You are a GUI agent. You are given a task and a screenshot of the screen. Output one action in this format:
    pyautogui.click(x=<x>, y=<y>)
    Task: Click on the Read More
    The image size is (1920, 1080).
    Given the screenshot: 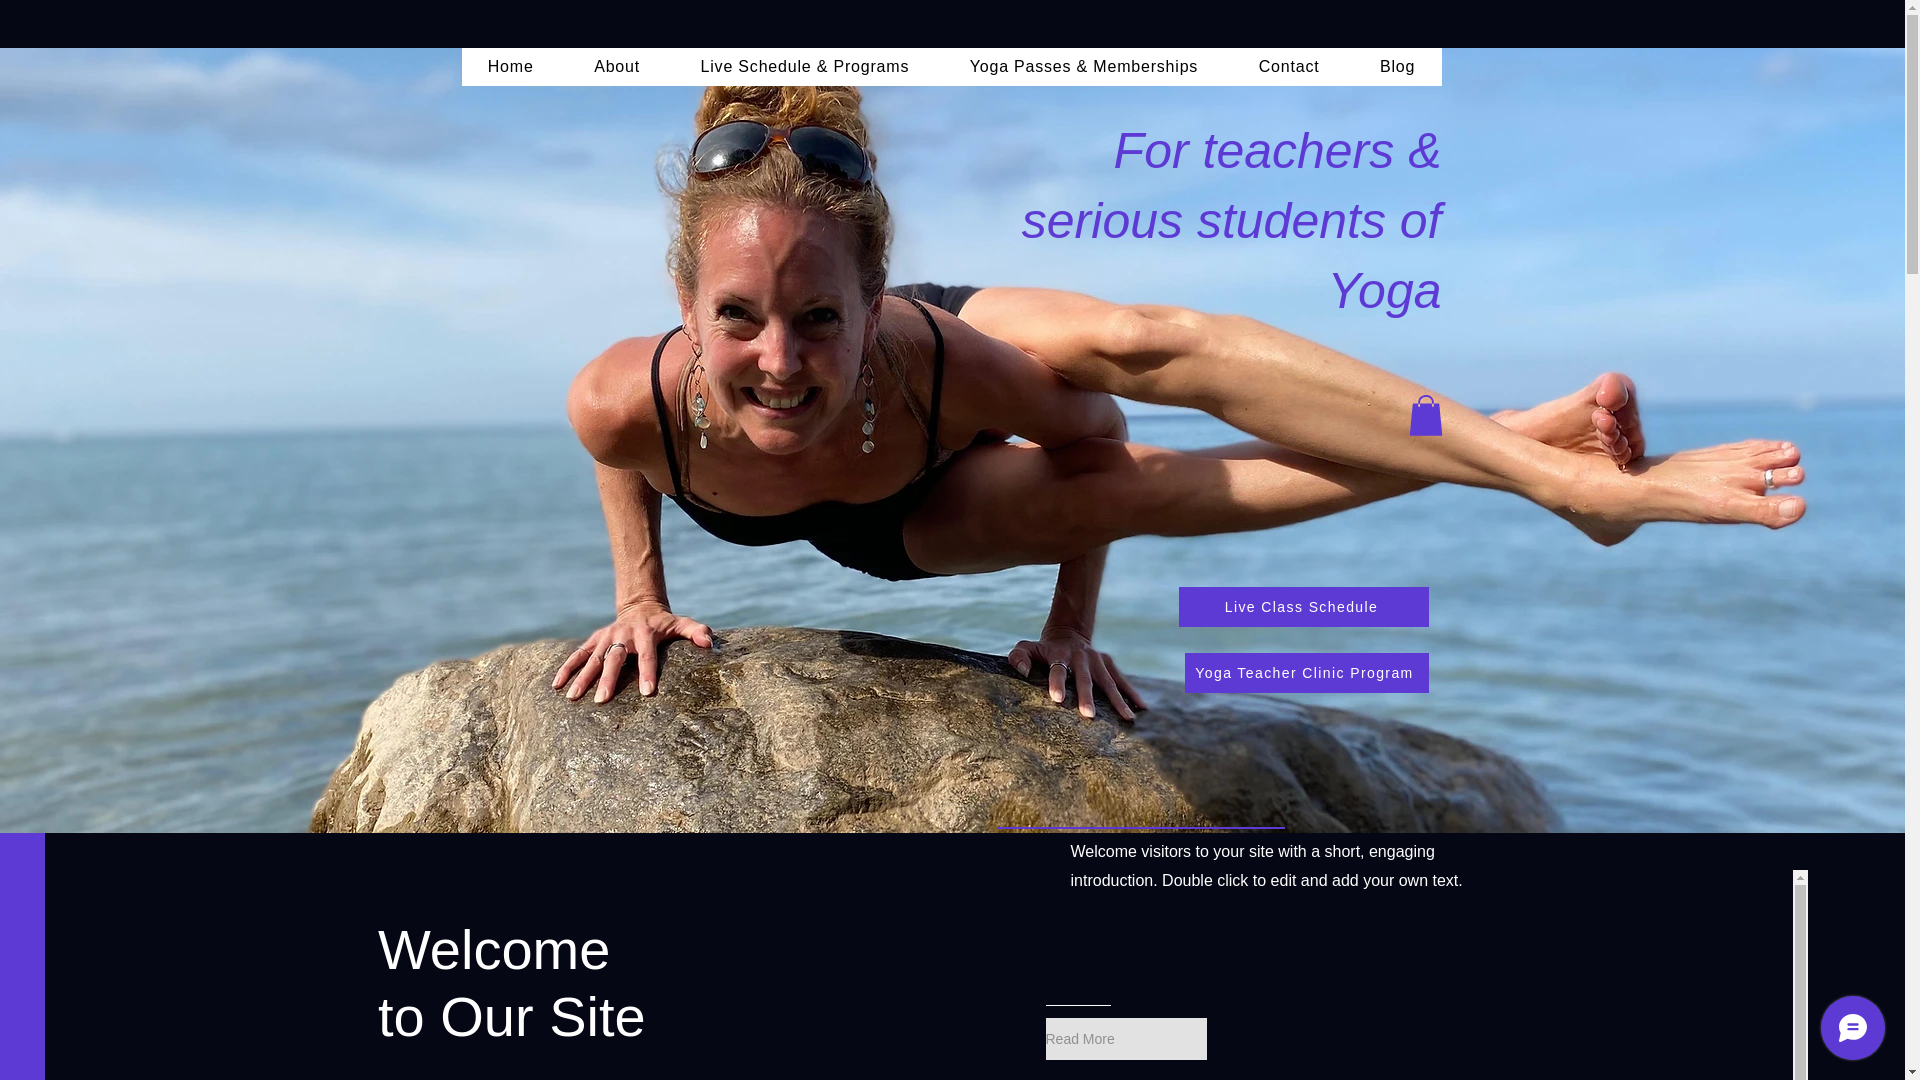 What is the action you would take?
    pyautogui.click(x=1126, y=1038)
    